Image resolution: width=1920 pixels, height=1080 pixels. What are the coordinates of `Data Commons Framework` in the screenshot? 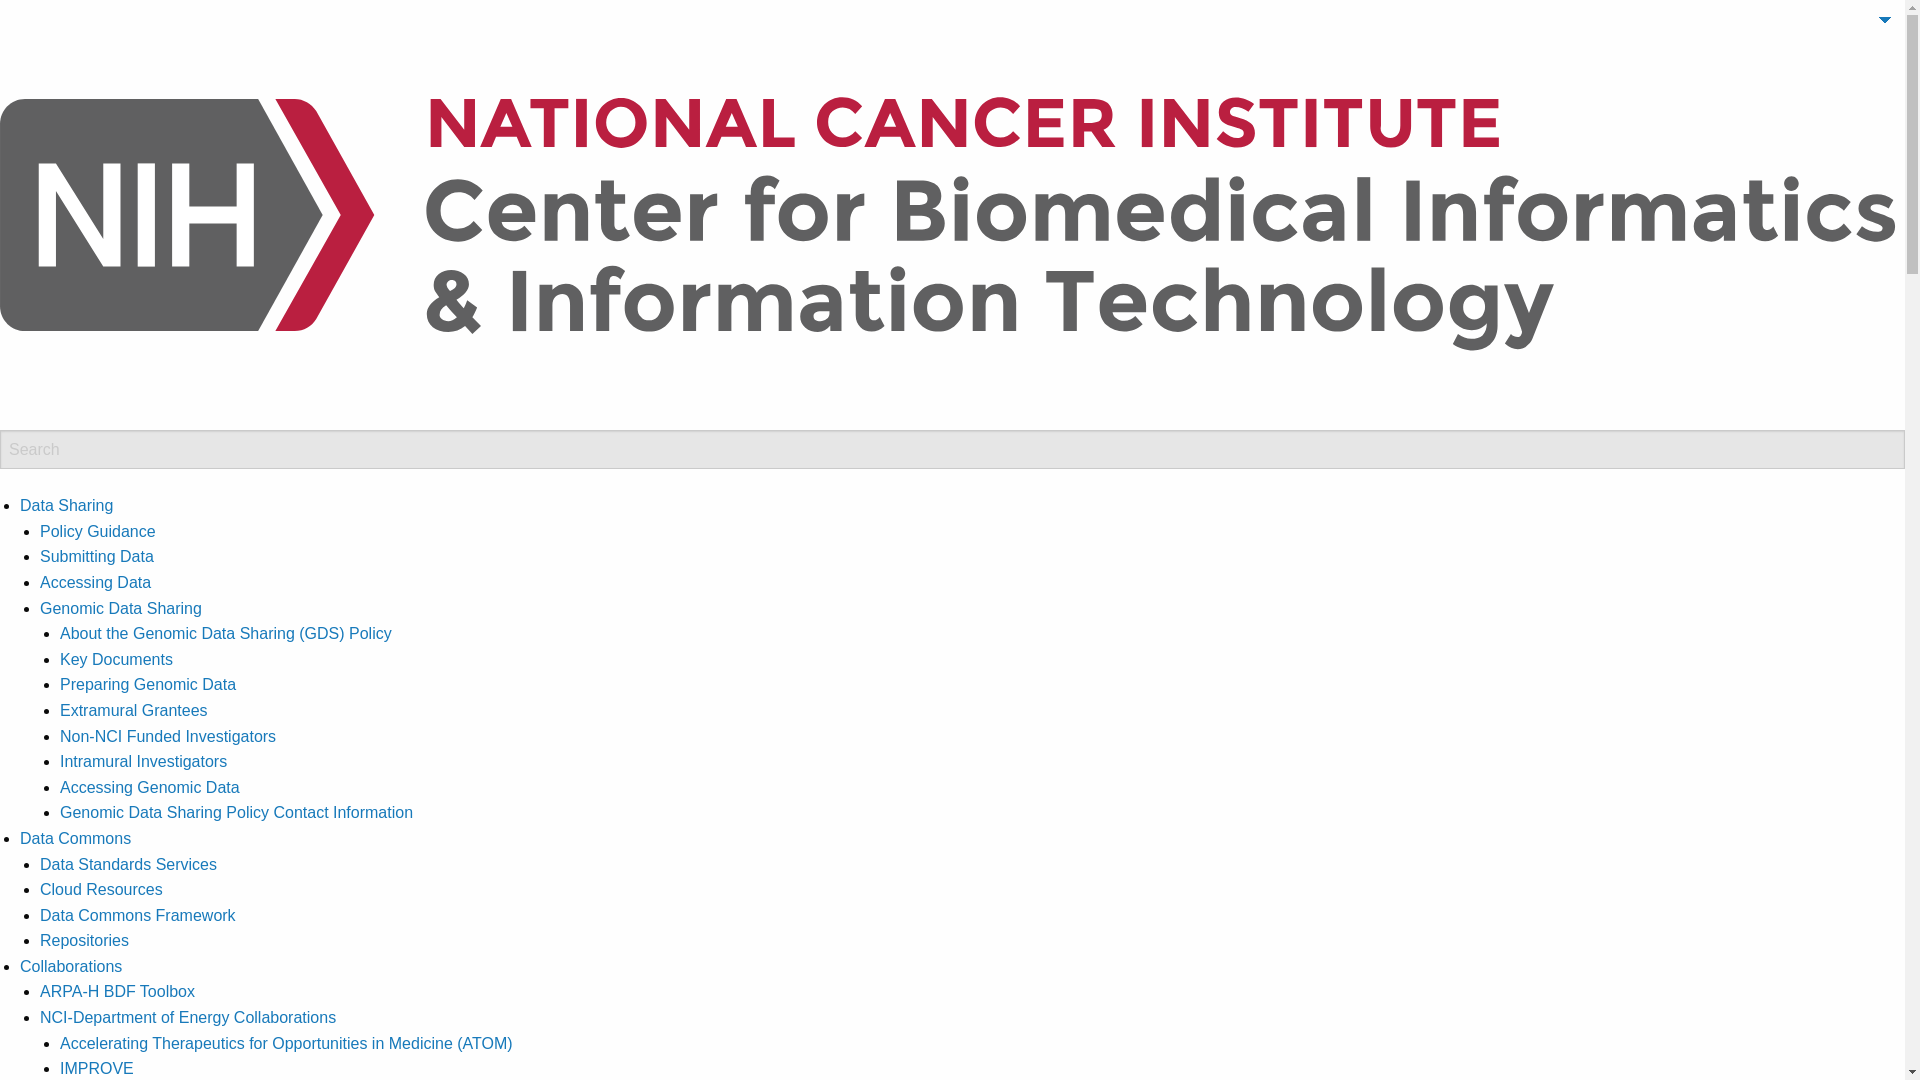 It's located at (138, 916).